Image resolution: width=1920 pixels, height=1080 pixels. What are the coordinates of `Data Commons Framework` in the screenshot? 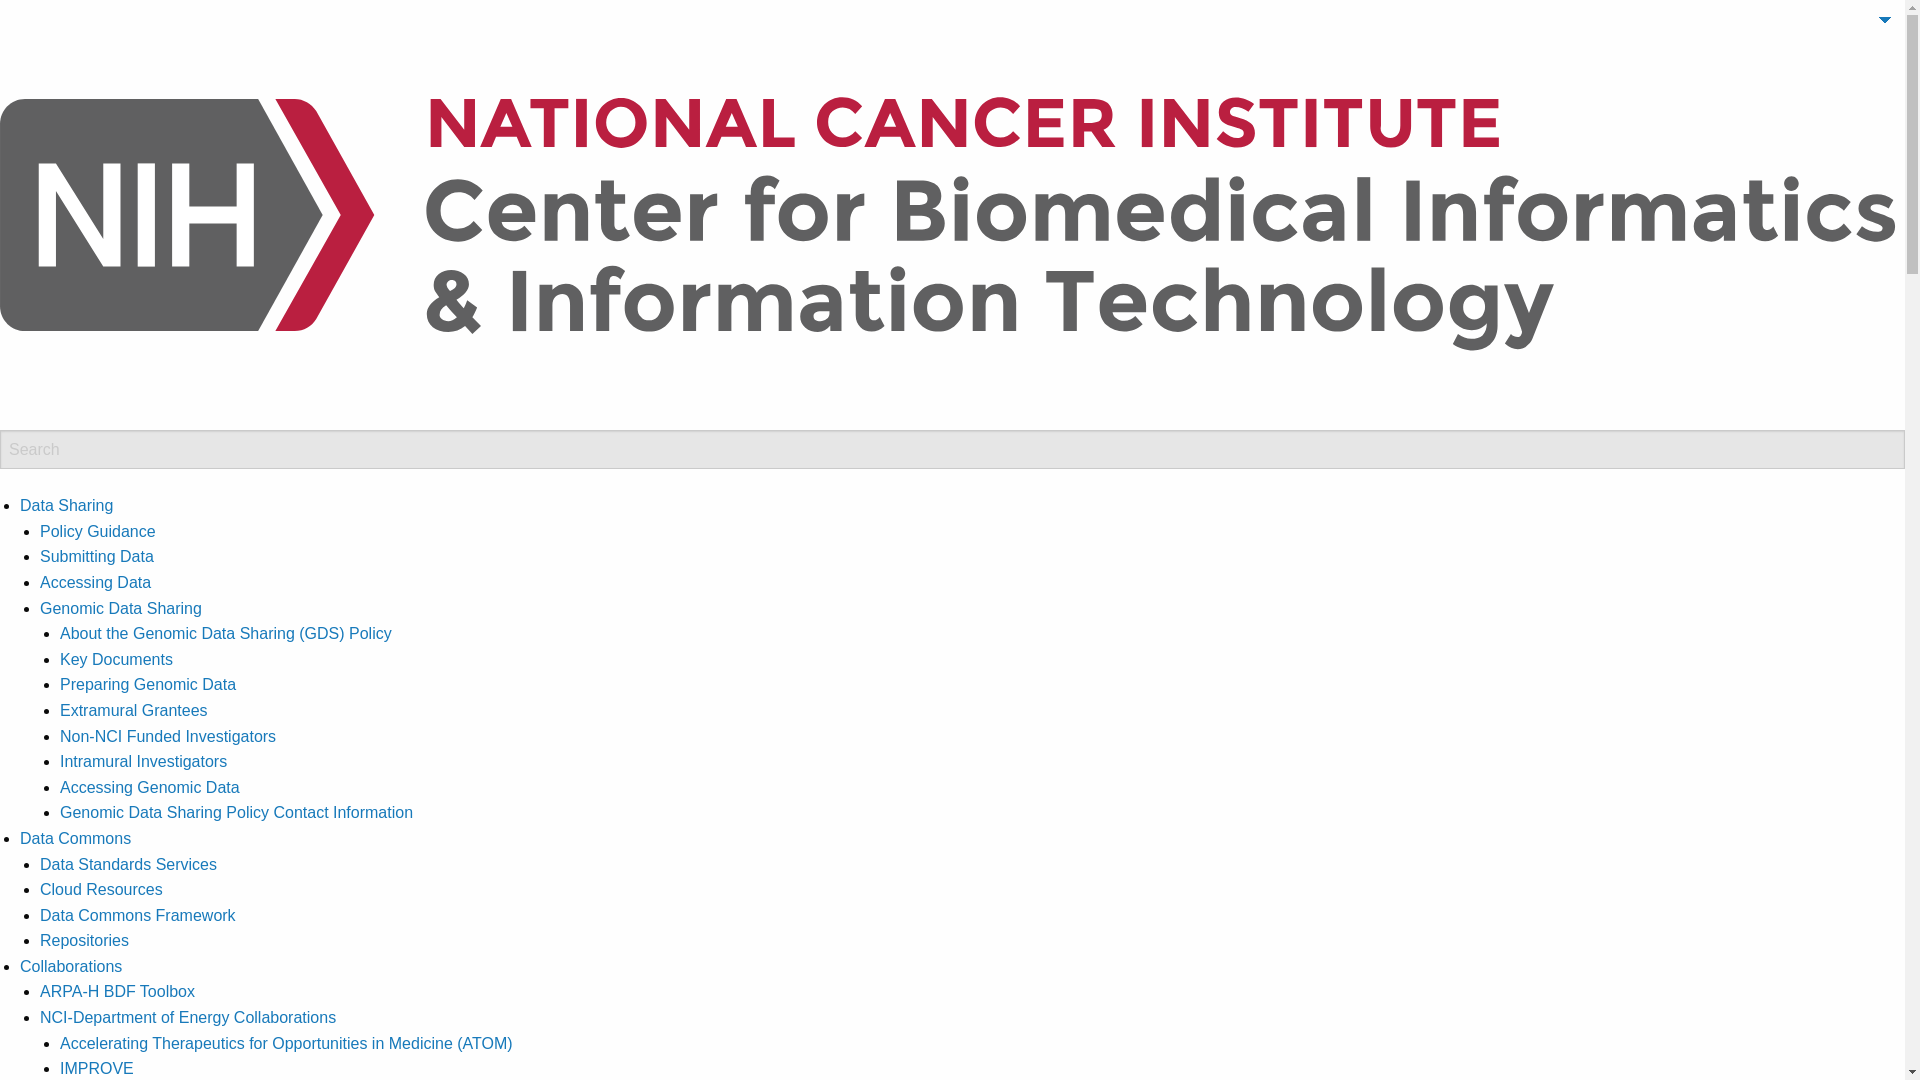 It's located at (138, 916).